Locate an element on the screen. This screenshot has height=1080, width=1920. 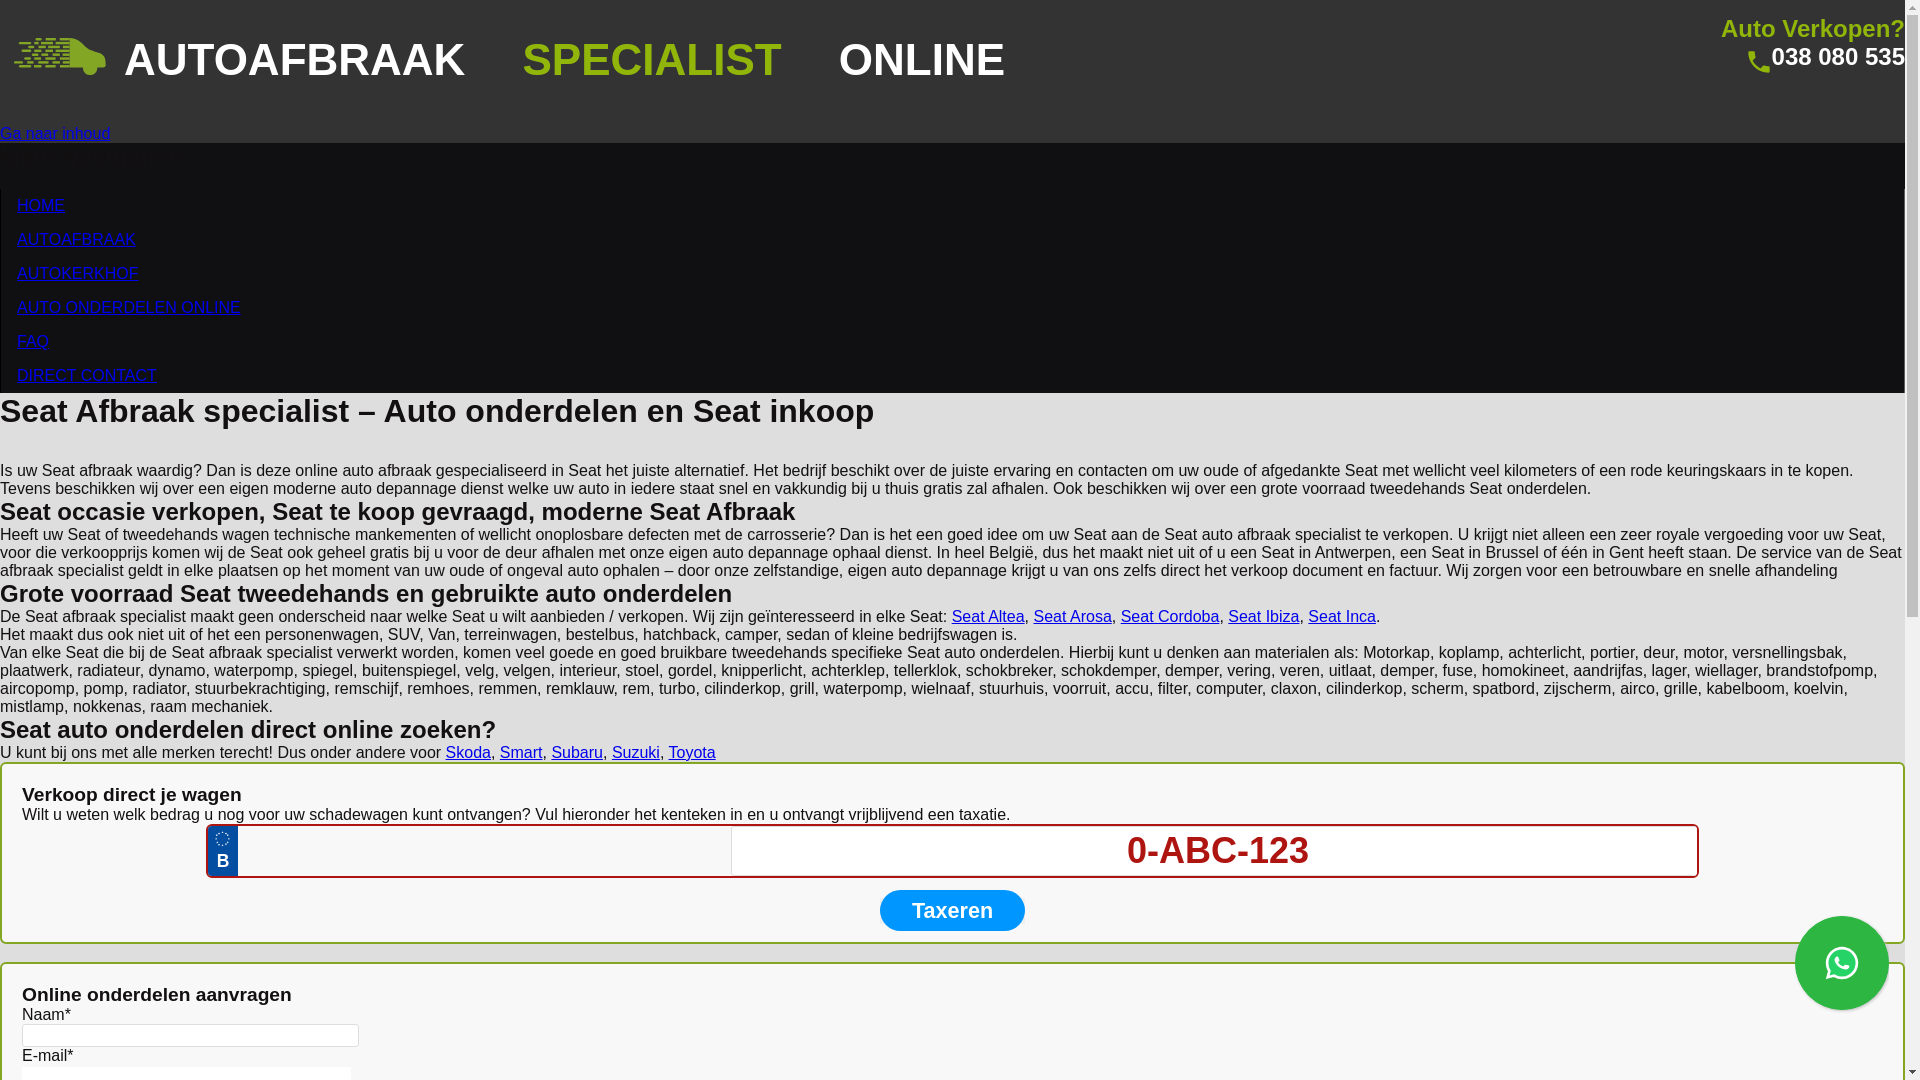
Ga naar inhoud is located at coordinates (55, 134).